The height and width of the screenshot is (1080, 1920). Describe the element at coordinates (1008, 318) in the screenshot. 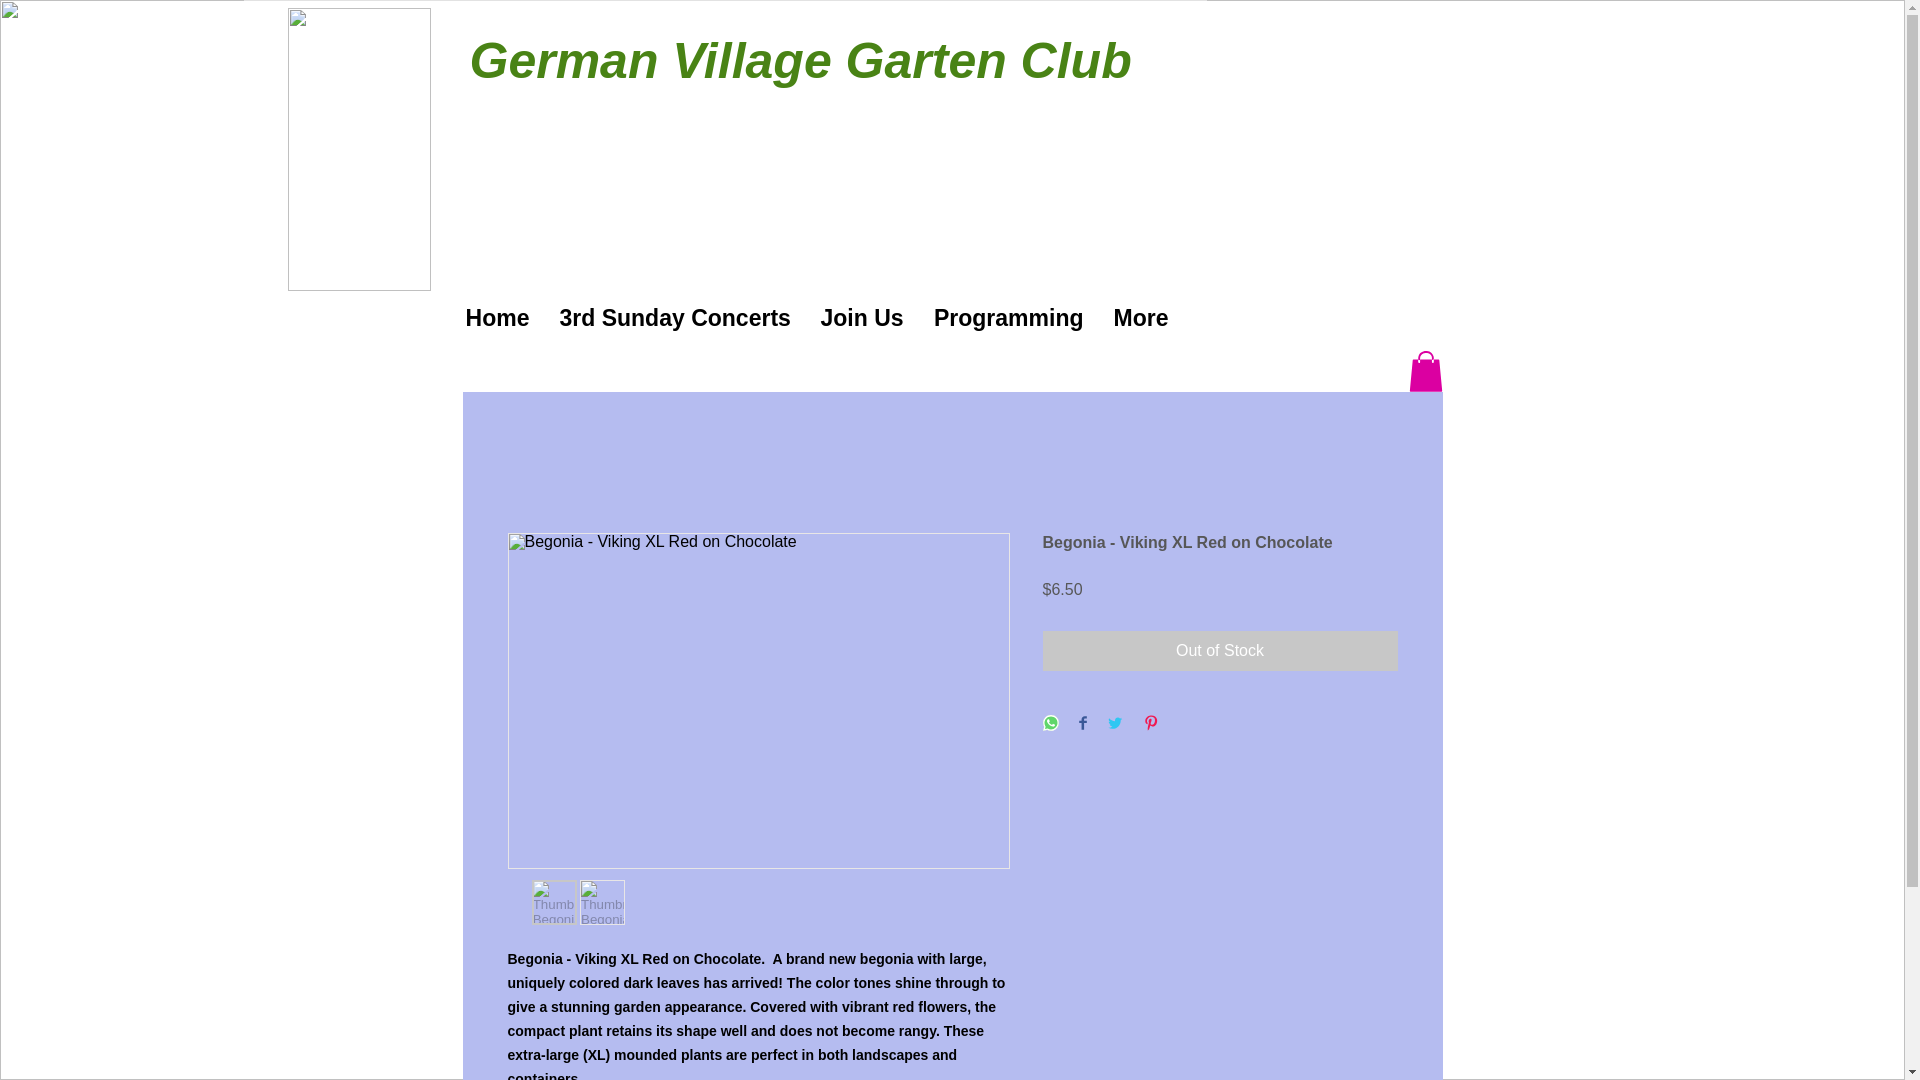

I see `Programming` at that location.